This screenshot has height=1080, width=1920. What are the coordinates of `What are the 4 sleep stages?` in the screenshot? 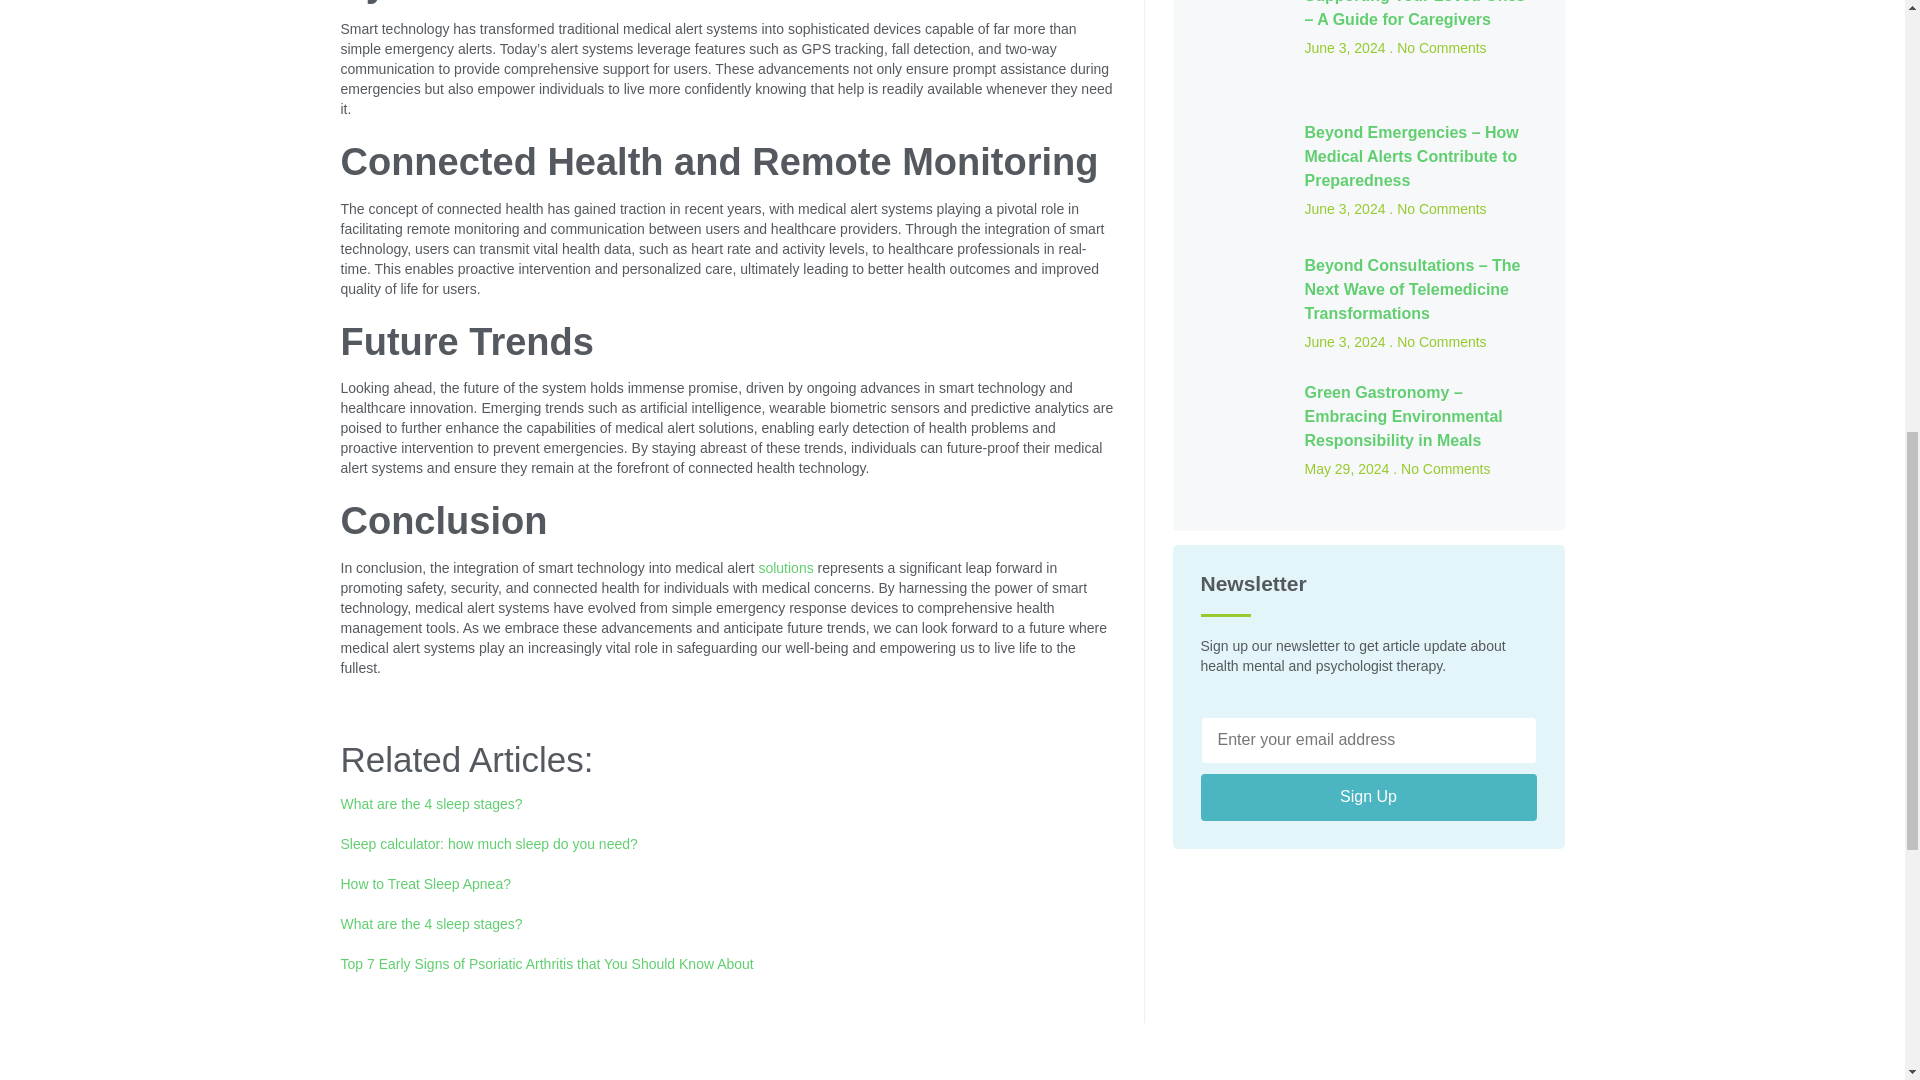 It's located at (430, 804).